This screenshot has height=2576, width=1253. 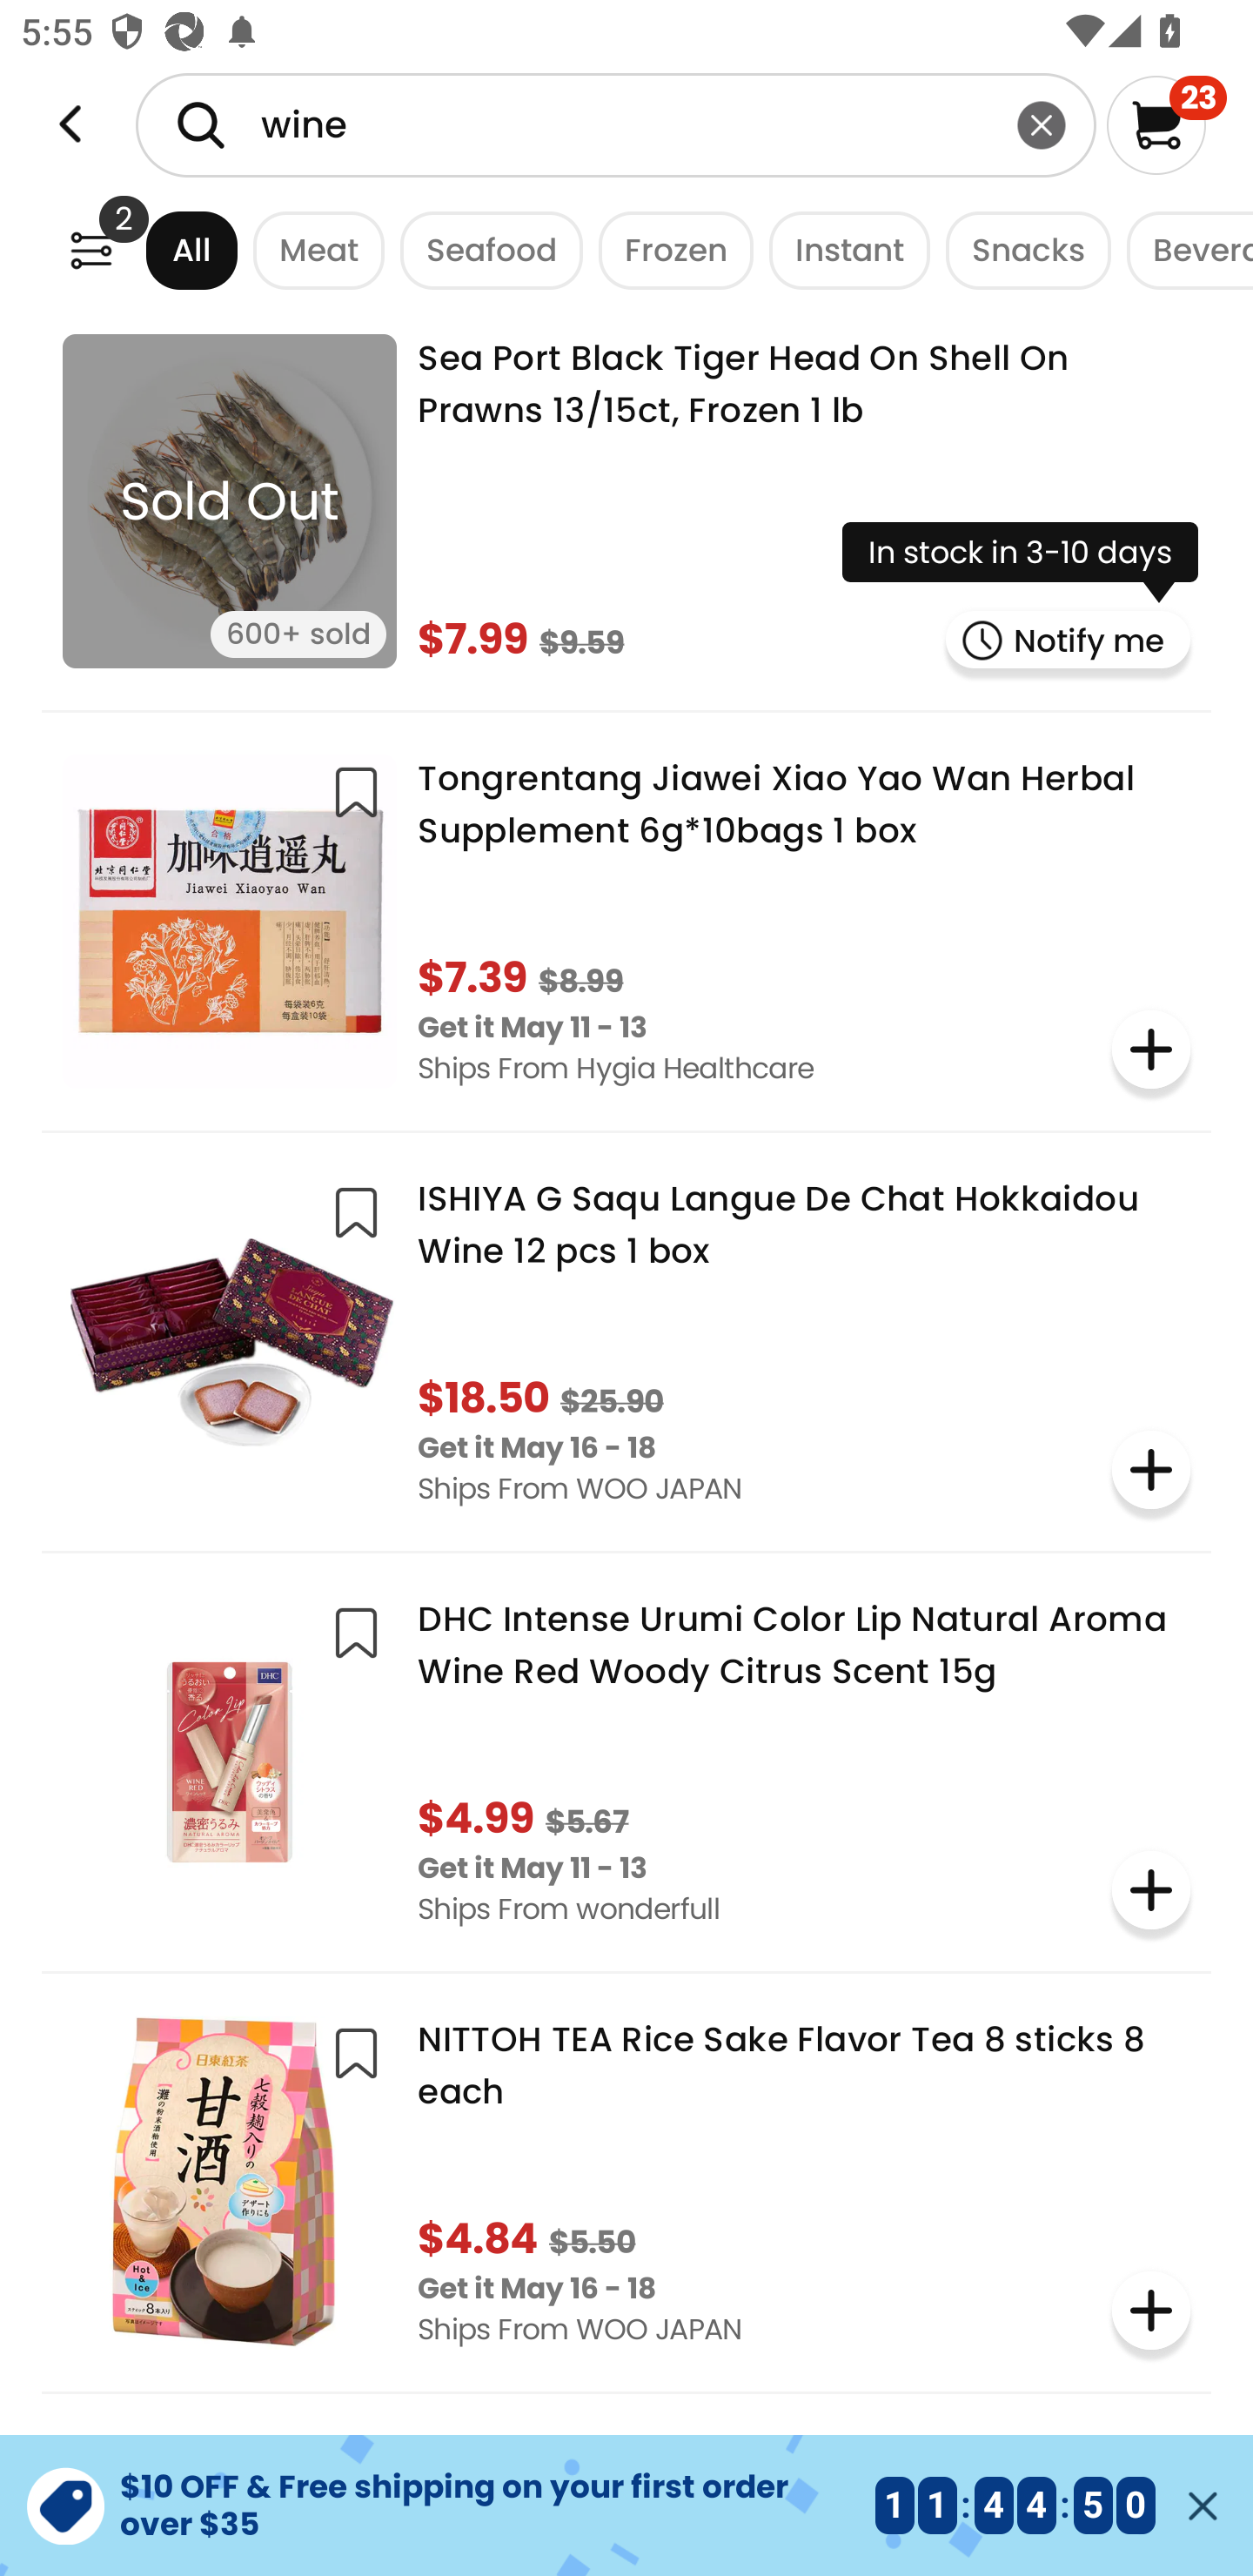 I want to click on Instant, so click(x=841, y=249).